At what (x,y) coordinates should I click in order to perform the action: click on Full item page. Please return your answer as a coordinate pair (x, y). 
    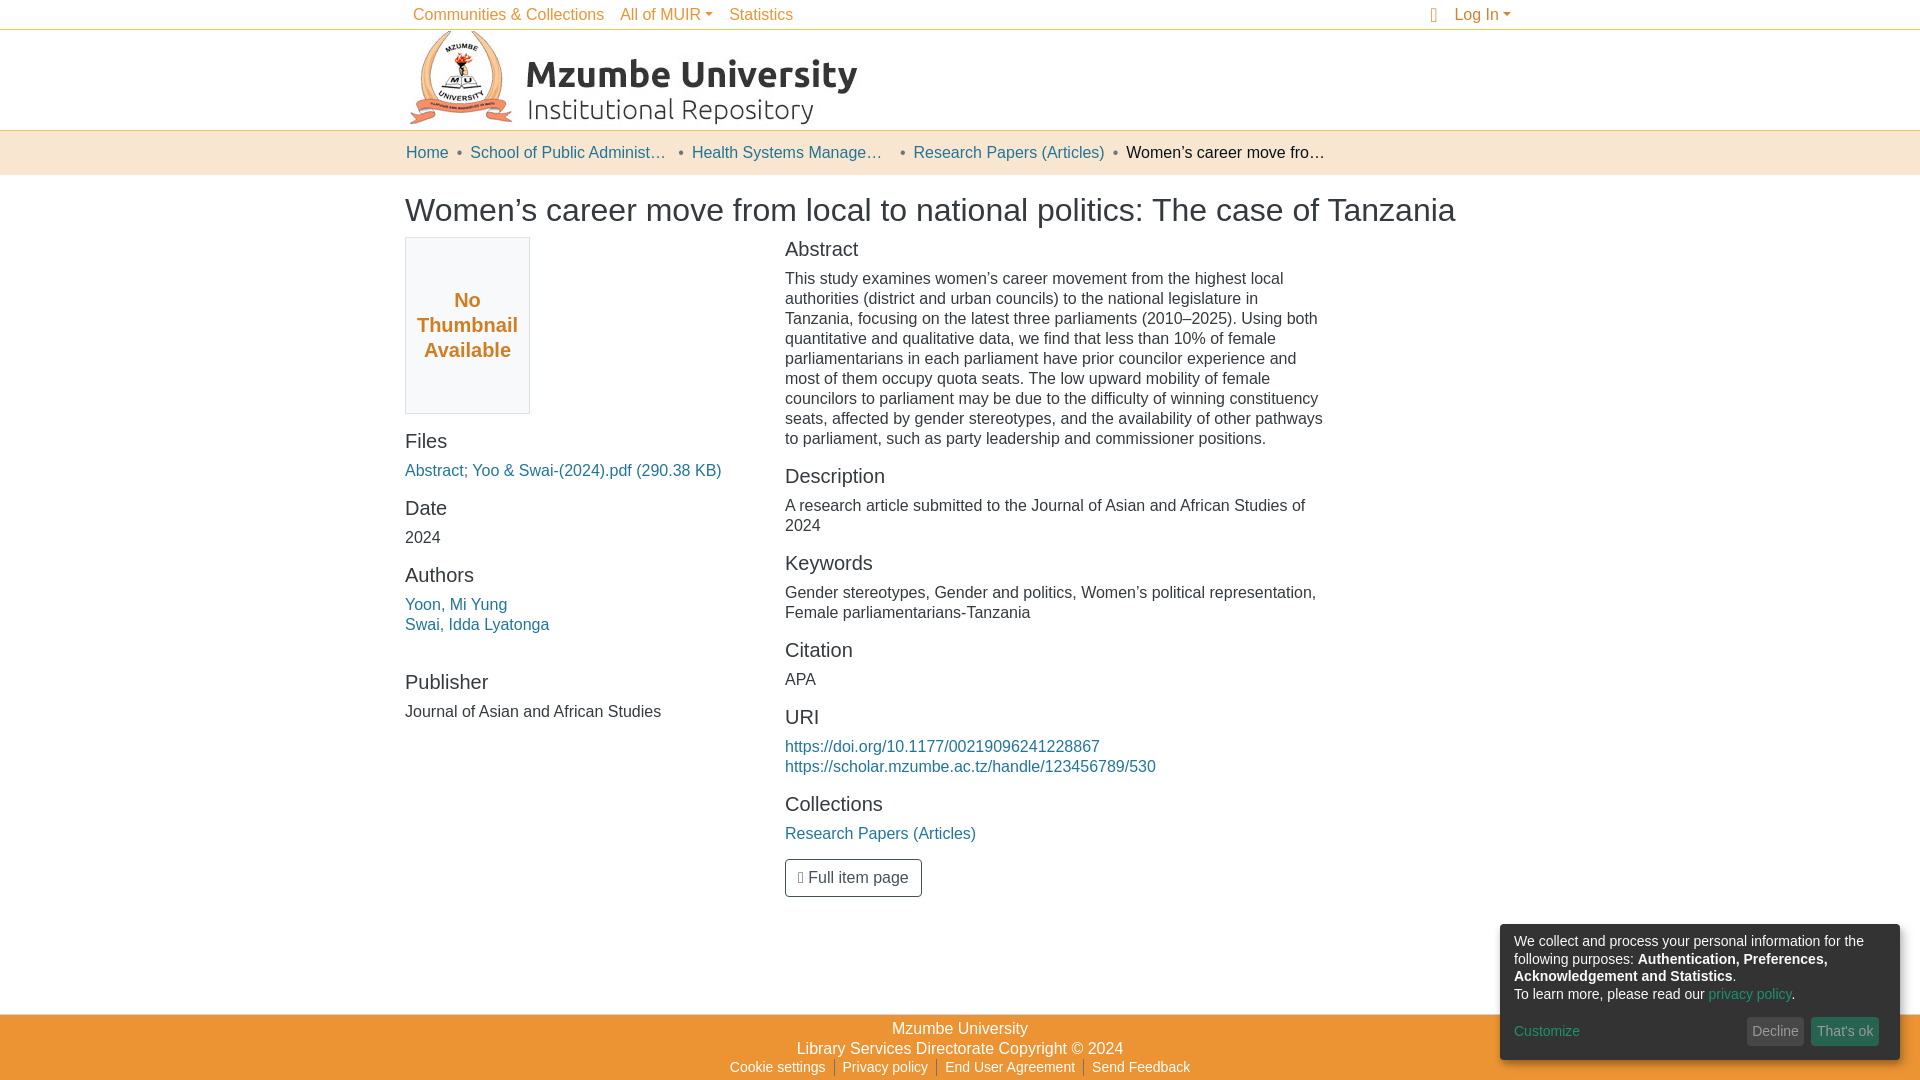
    Looking at the image, I should click on (853, 878).